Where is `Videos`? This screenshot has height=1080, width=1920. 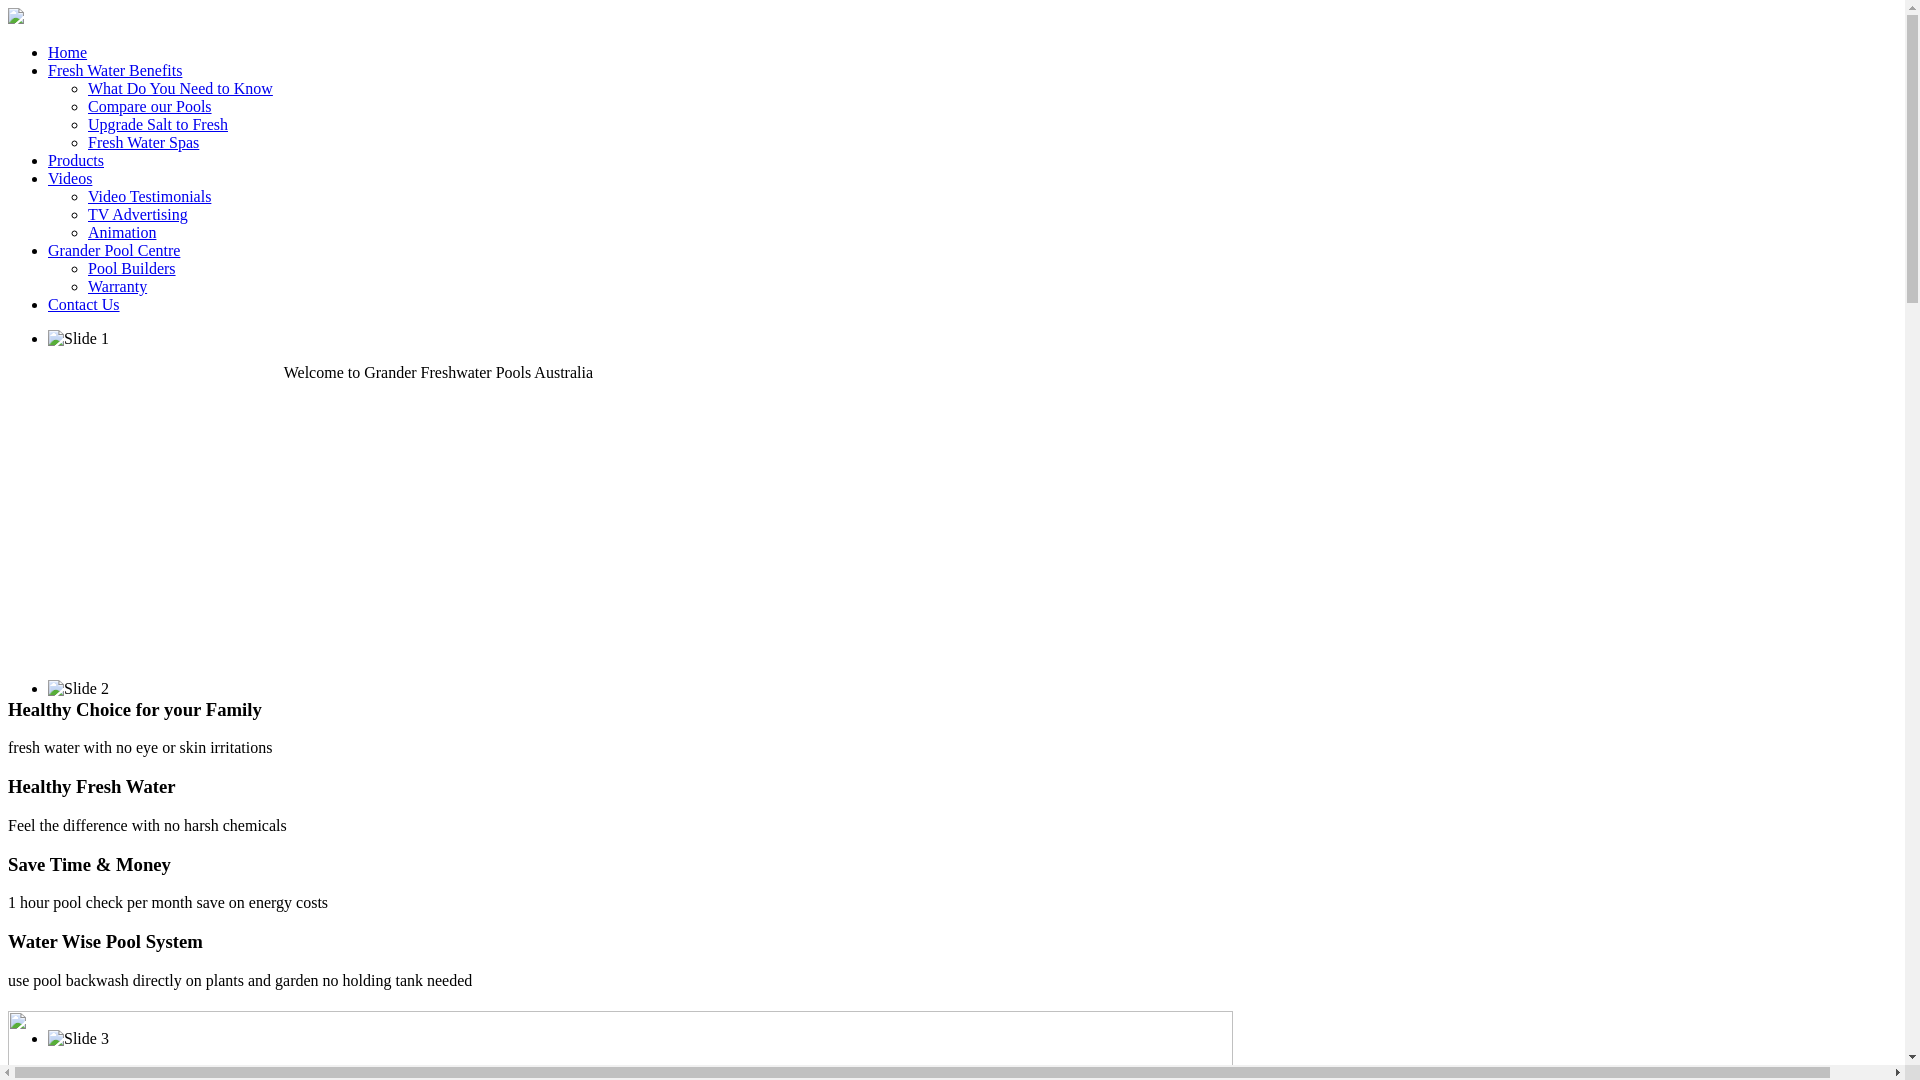
Videos is located at coordinates (70, 178).